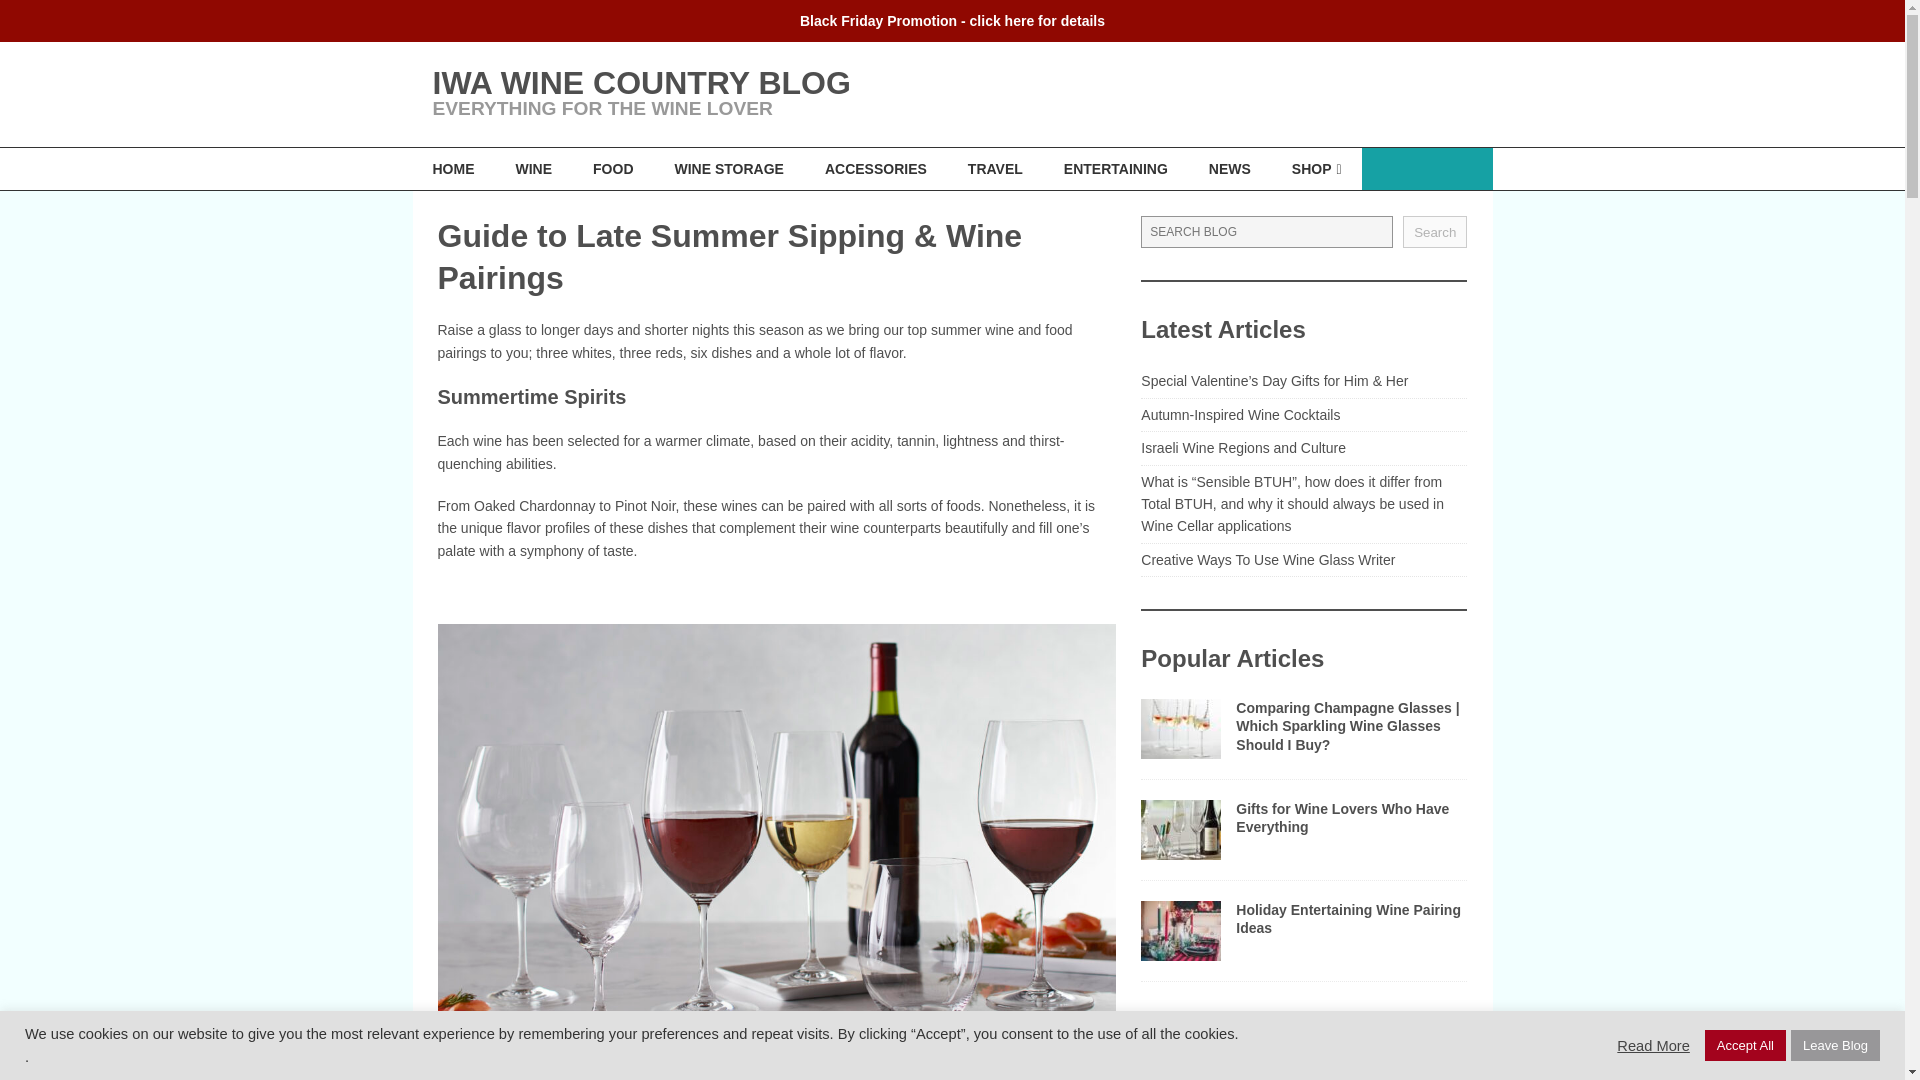 The height and width of the screenshot is (1080, 1920). Describe the element at coordinates (1115, 168) in the screenshot. I see `ENTERTAINING` at that location.